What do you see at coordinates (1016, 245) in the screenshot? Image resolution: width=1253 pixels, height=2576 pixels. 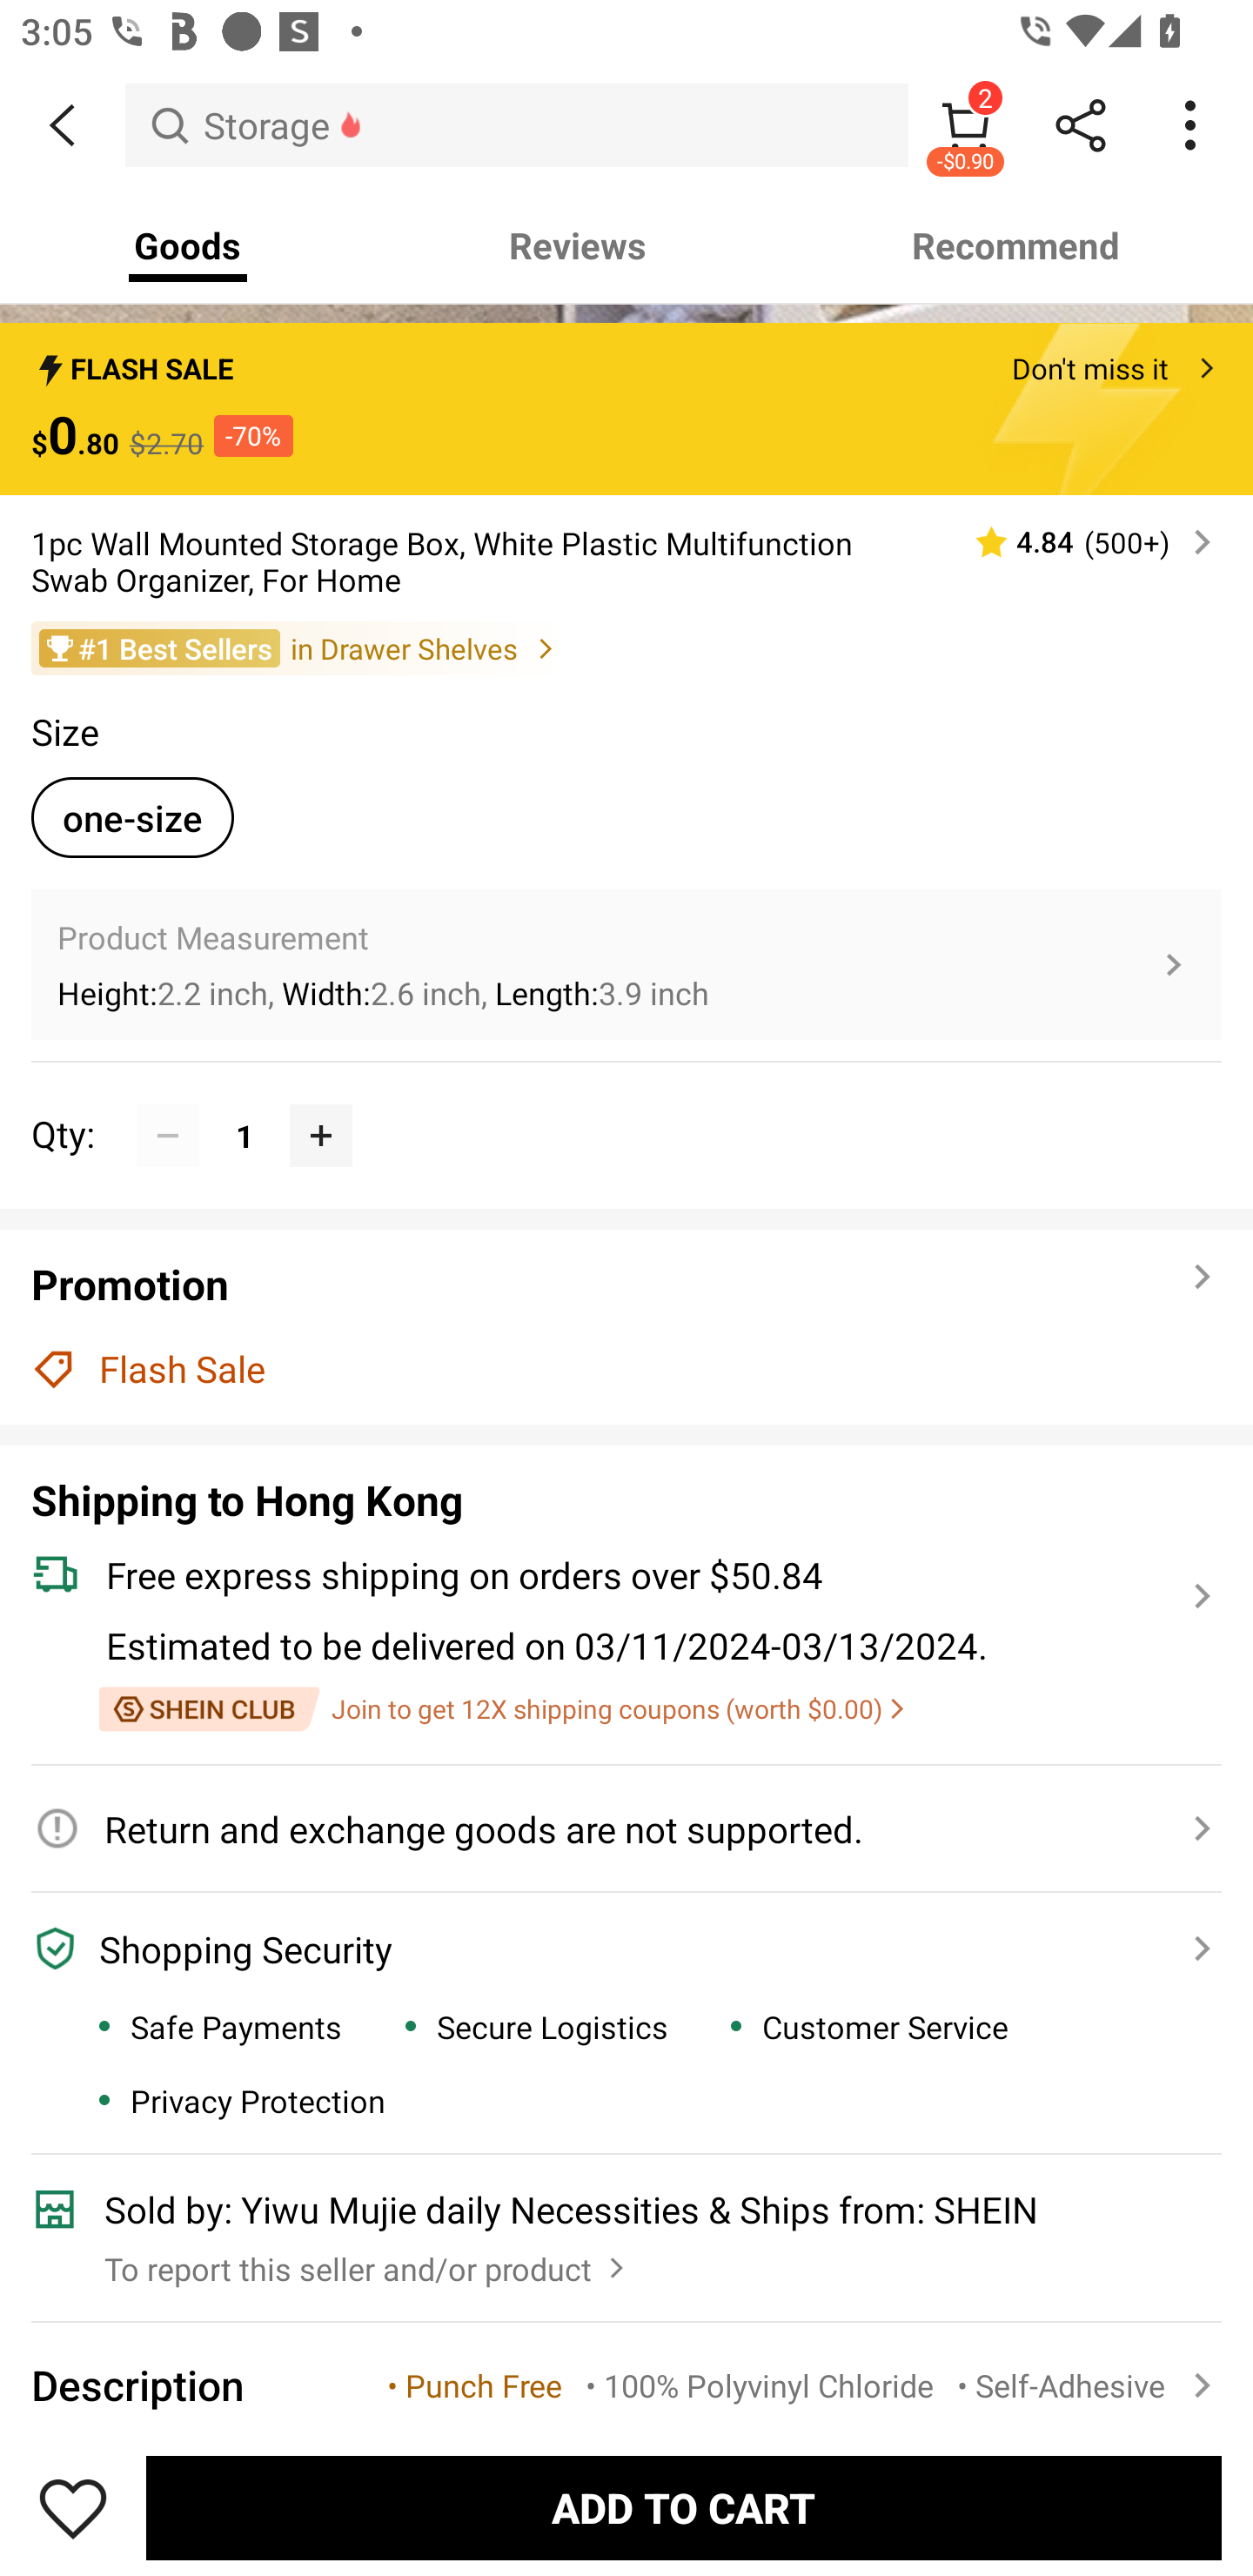 I see `Recommend` at bounding box center [1016, 245].